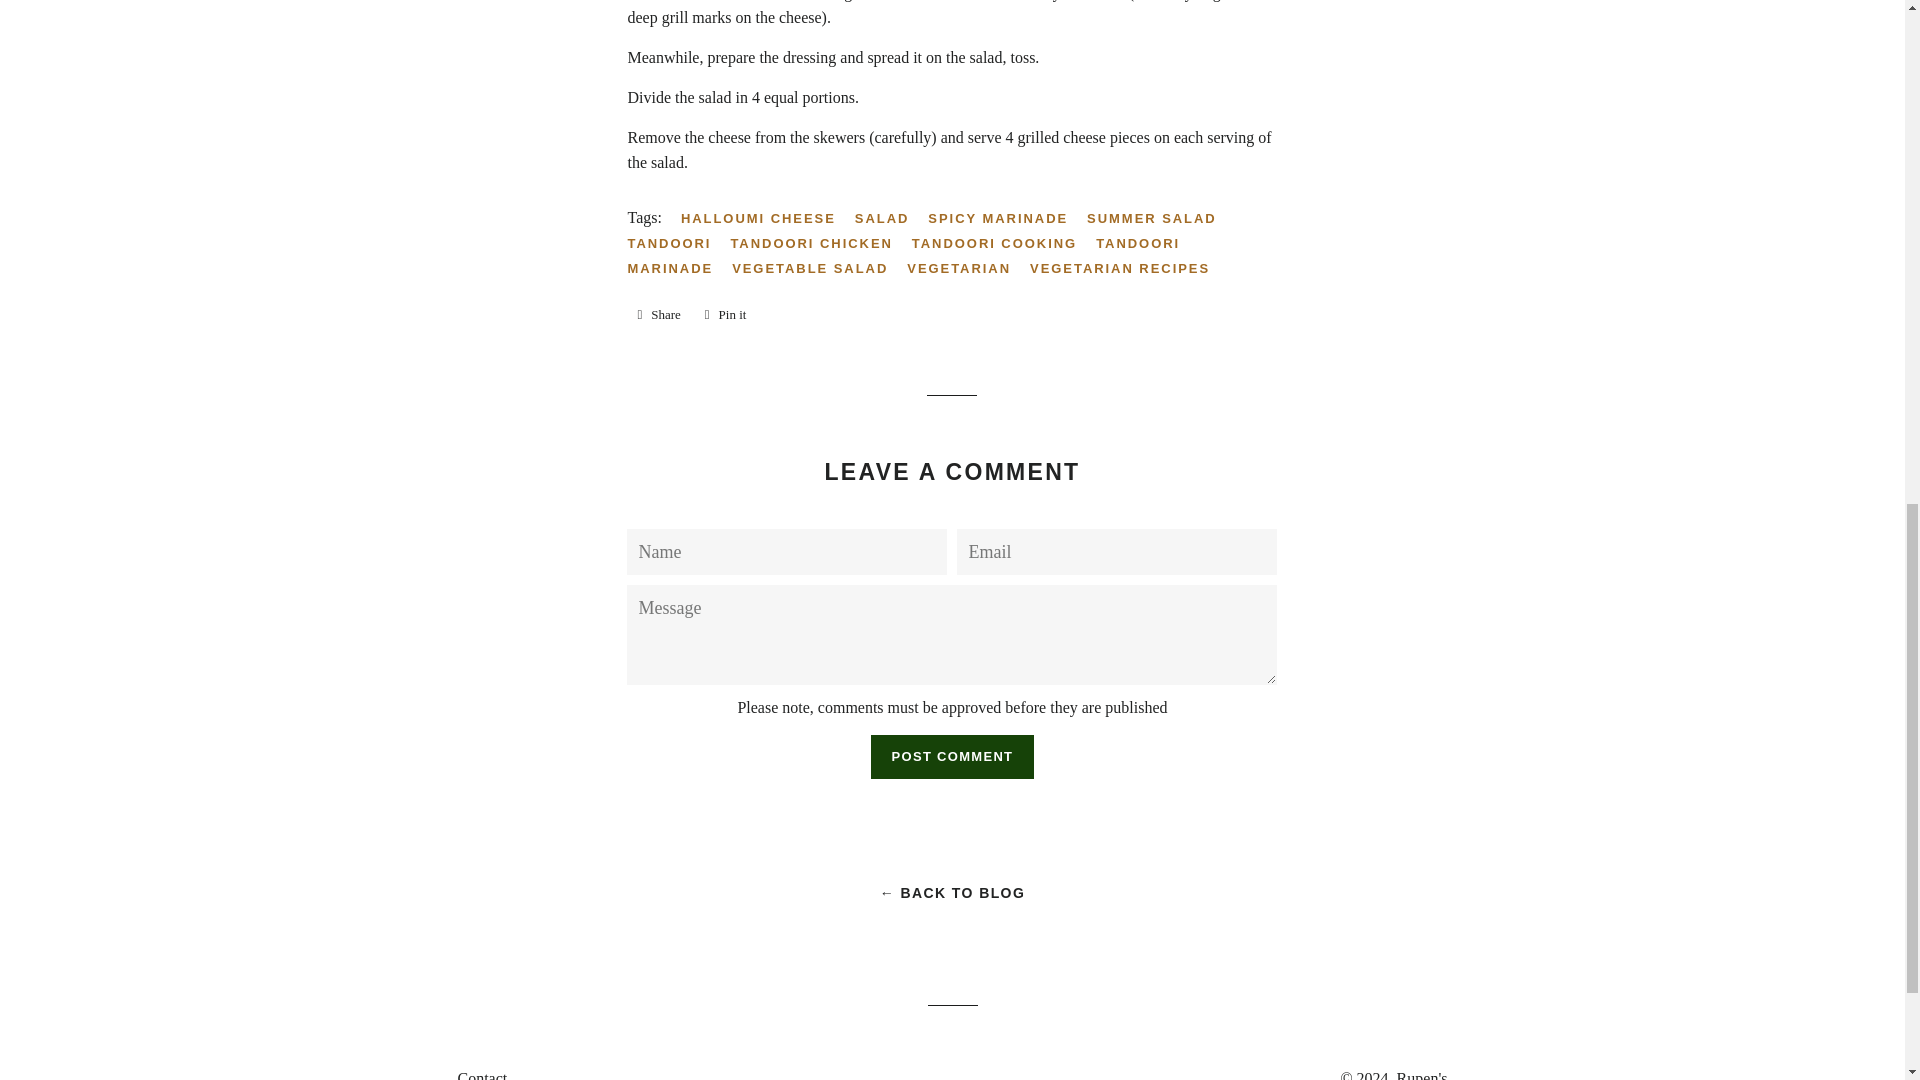  Describe the element at coordinates (658, 315) in the screenshot. I see `Share on Facebook` at that location.